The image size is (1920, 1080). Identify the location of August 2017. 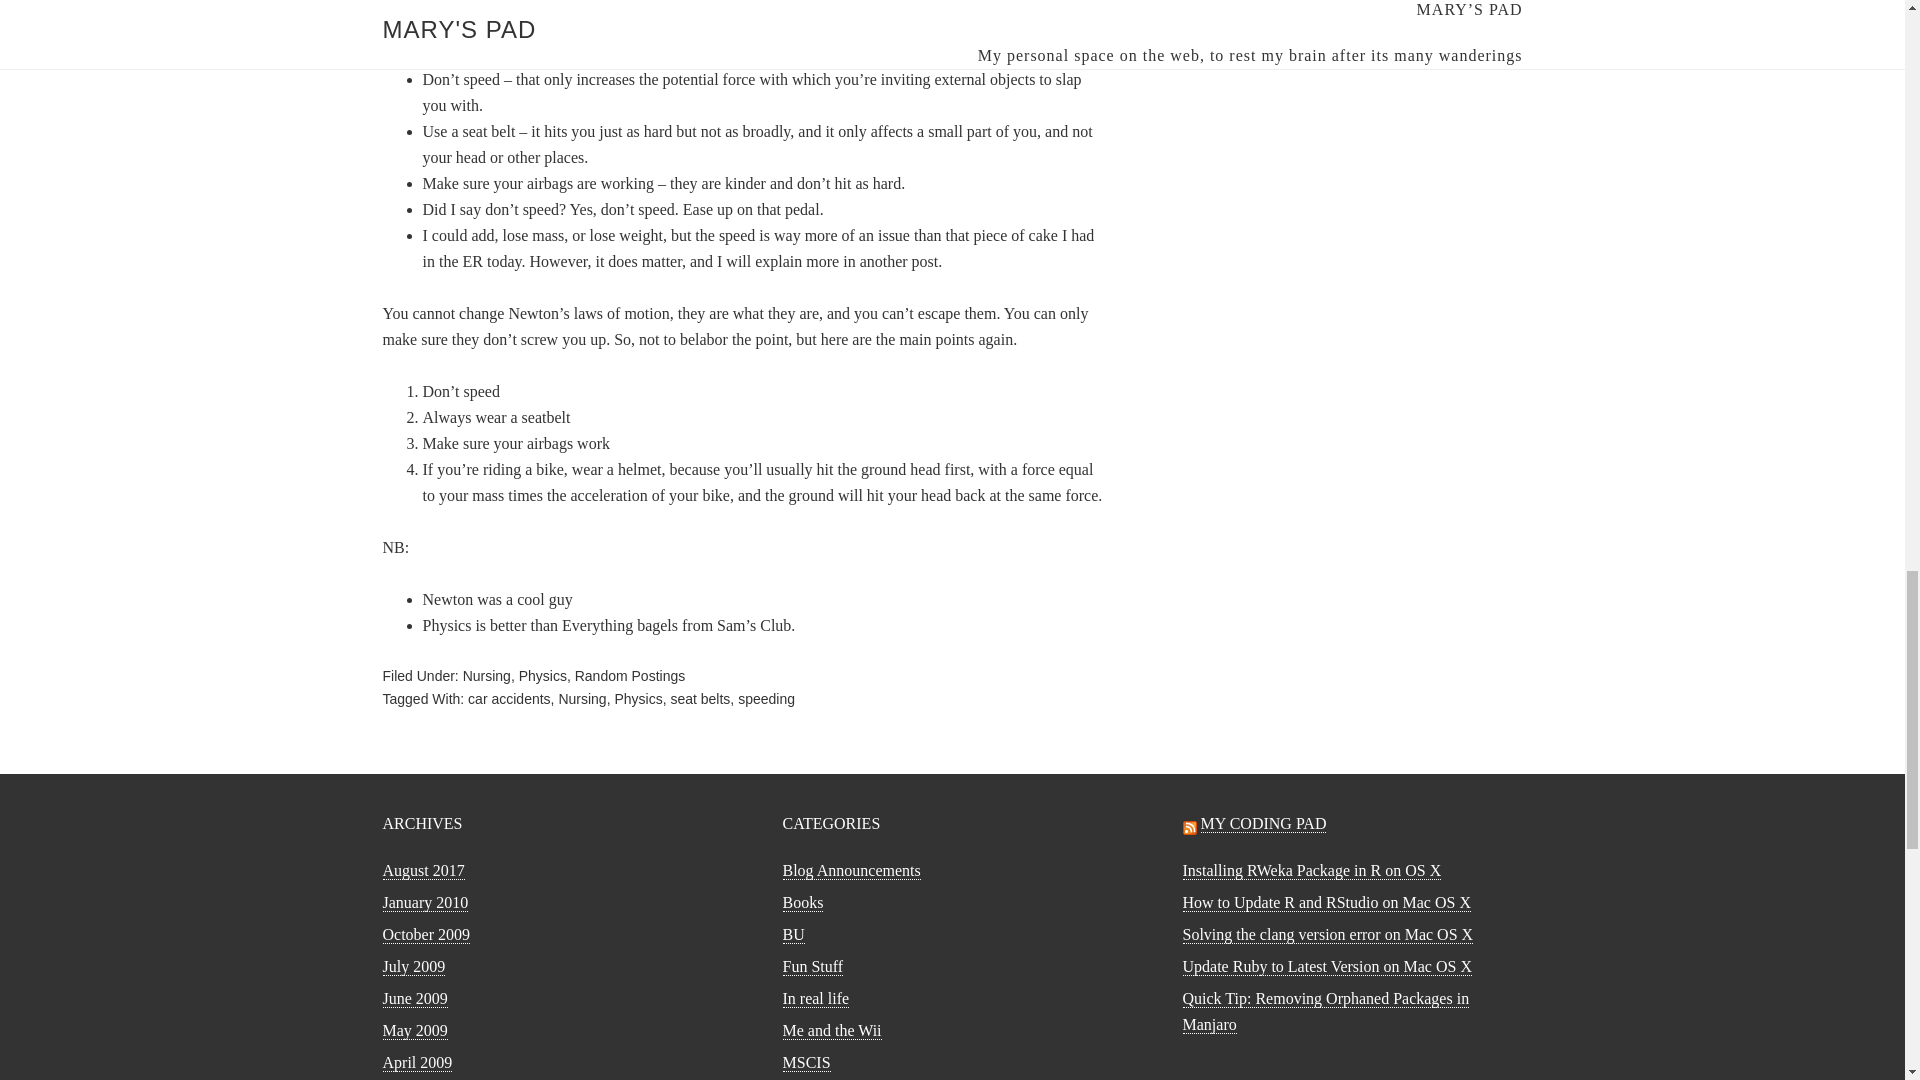
(423, 870).